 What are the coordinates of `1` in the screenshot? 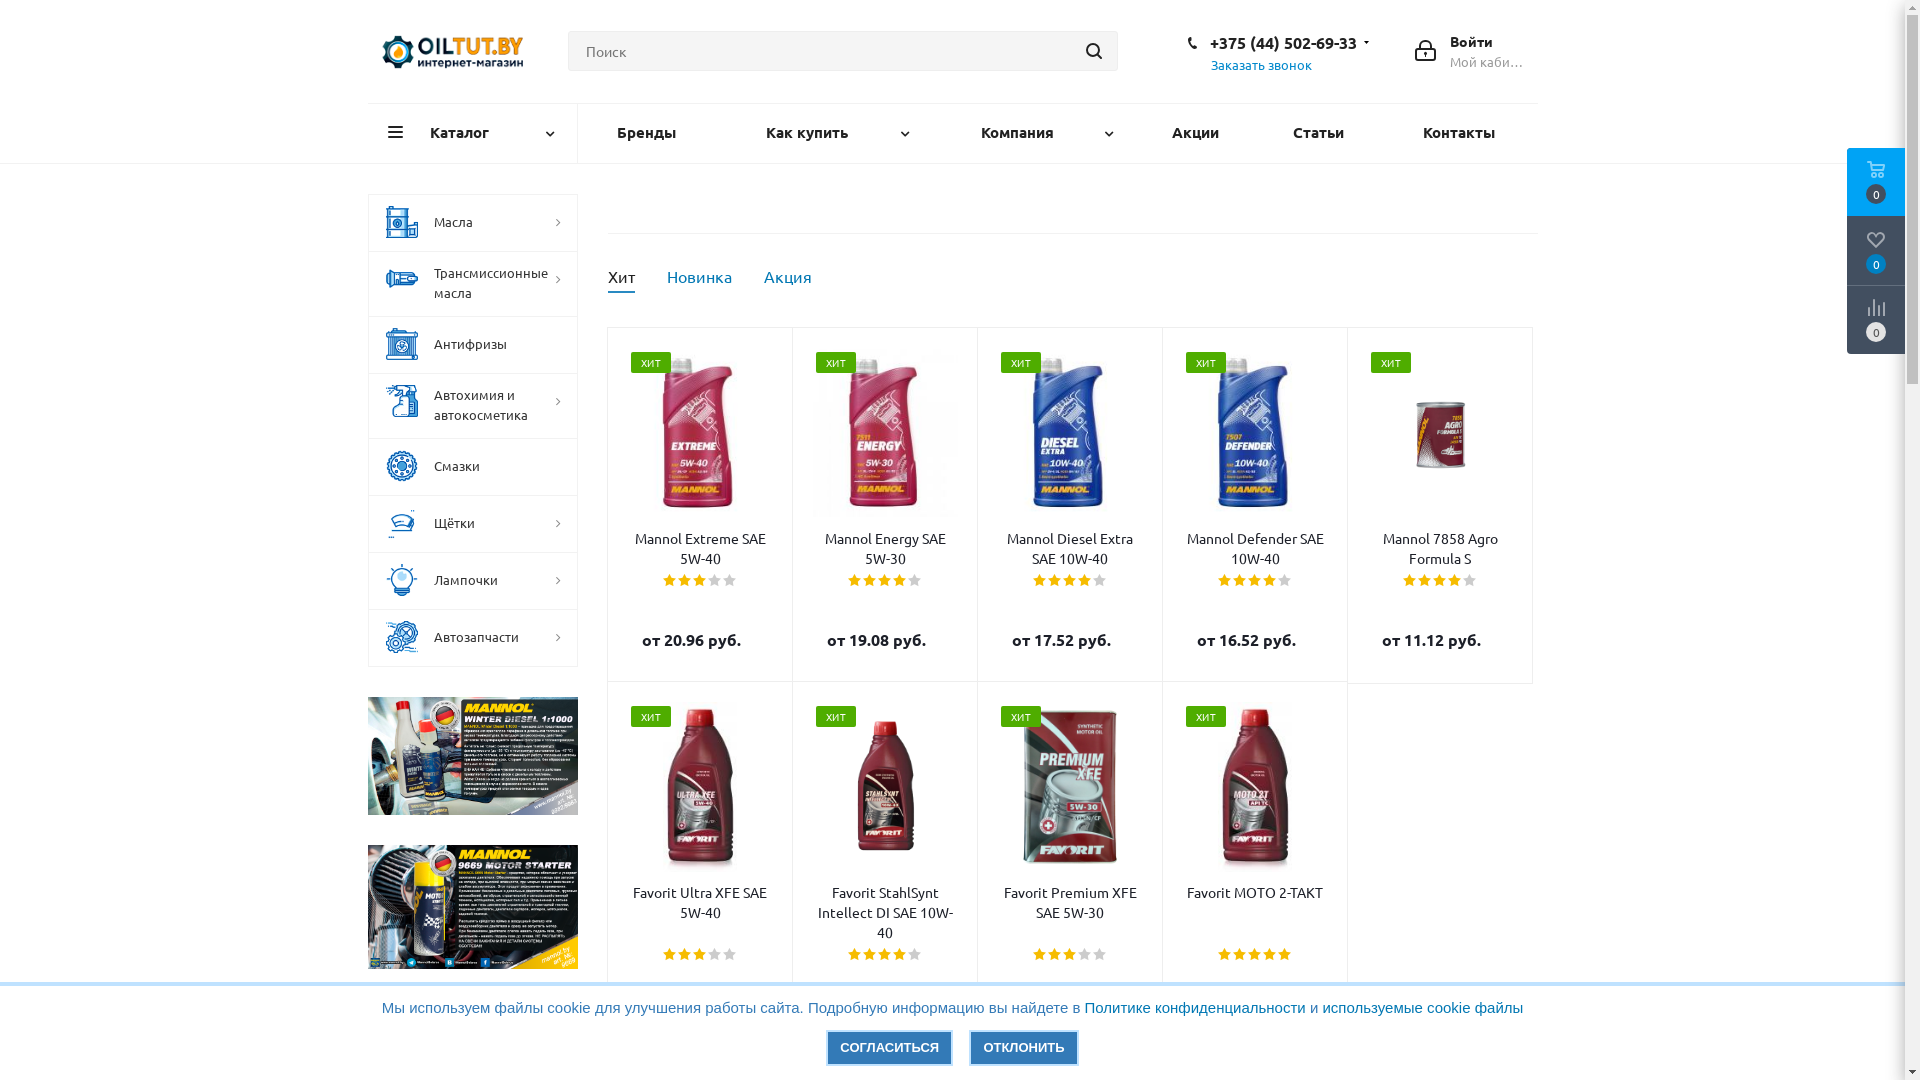 It's located at (856, 581).